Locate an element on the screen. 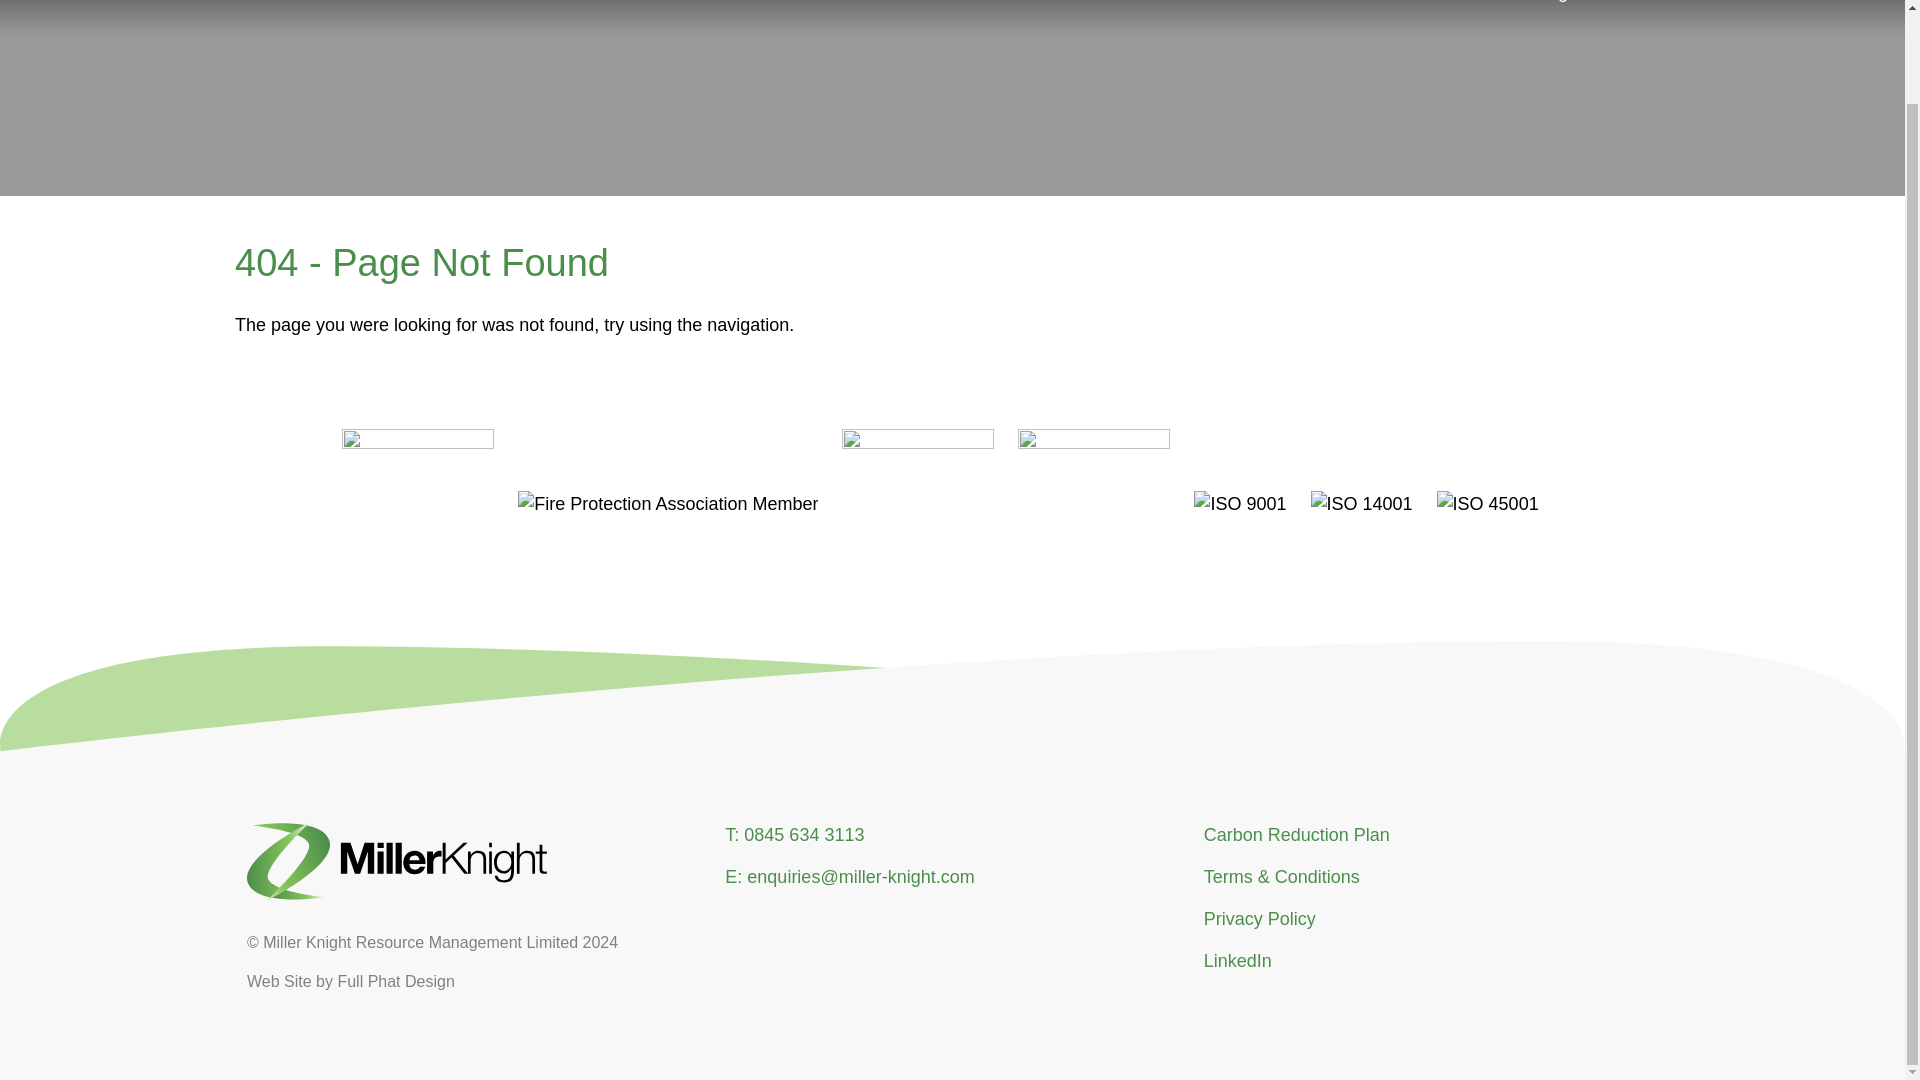 This screenshot has height=1080, width=1920. Refurbishment is located at coordinates (924, 8).